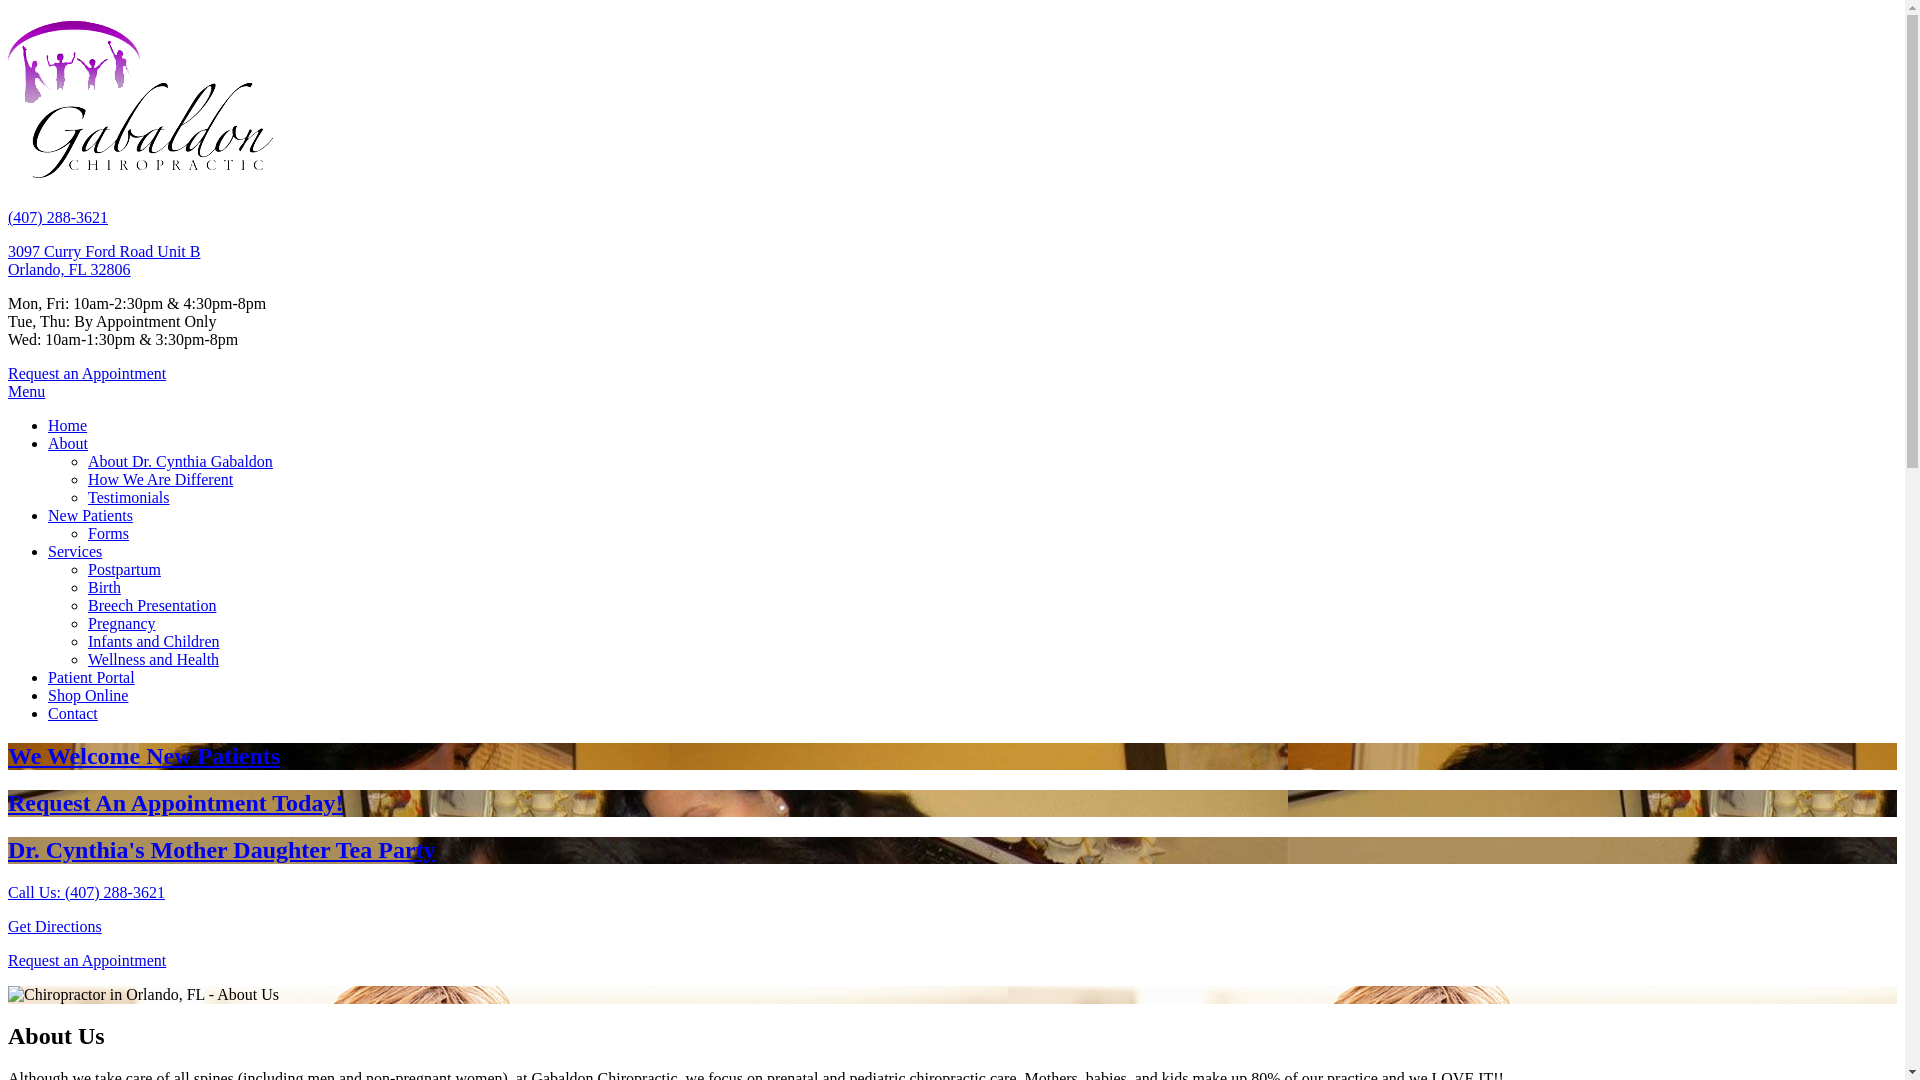 The width and height of the screenshot is (1920, 1080). Describe the element at coordinates (180, 462) in the screenshot. I see `About Dr. Cynthia Gabaldon` at that location.